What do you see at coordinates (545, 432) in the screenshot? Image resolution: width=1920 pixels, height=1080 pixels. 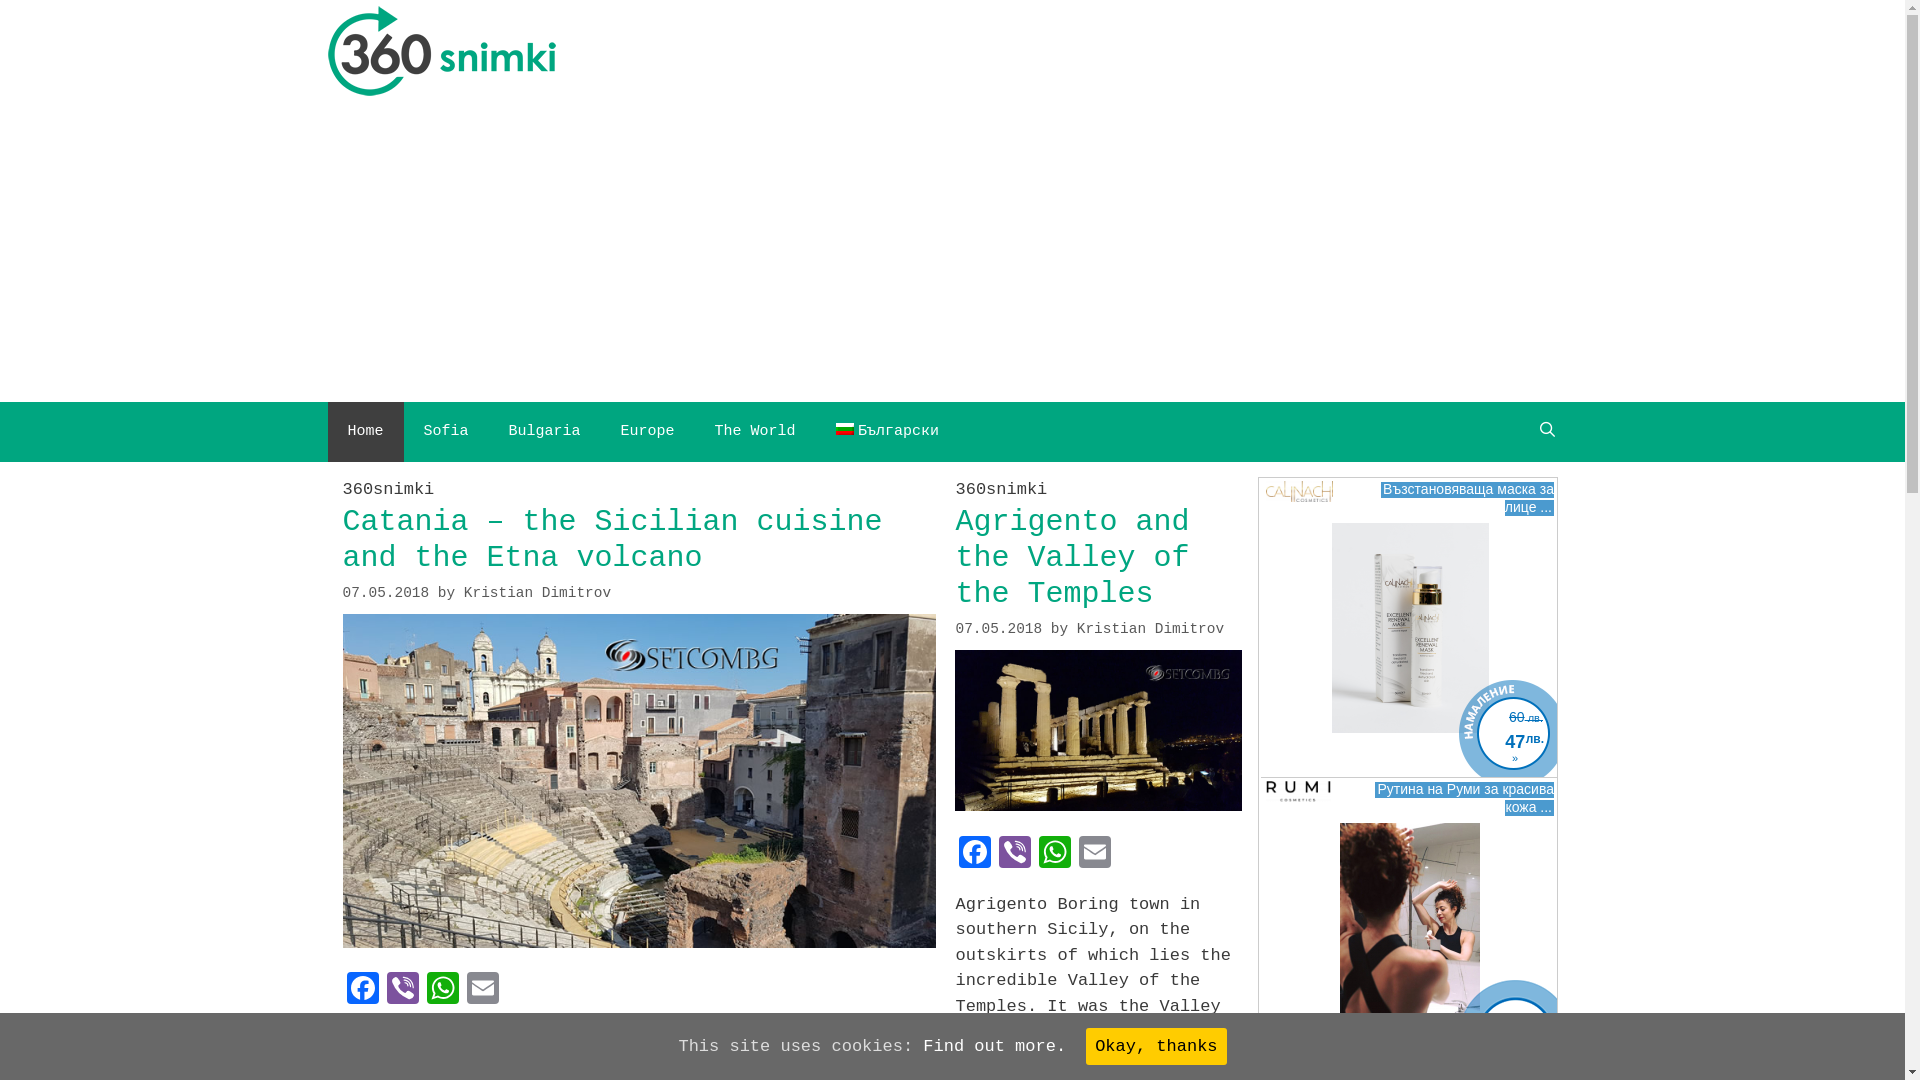 I see `Bulgaria` at bounding box center [545, 432].